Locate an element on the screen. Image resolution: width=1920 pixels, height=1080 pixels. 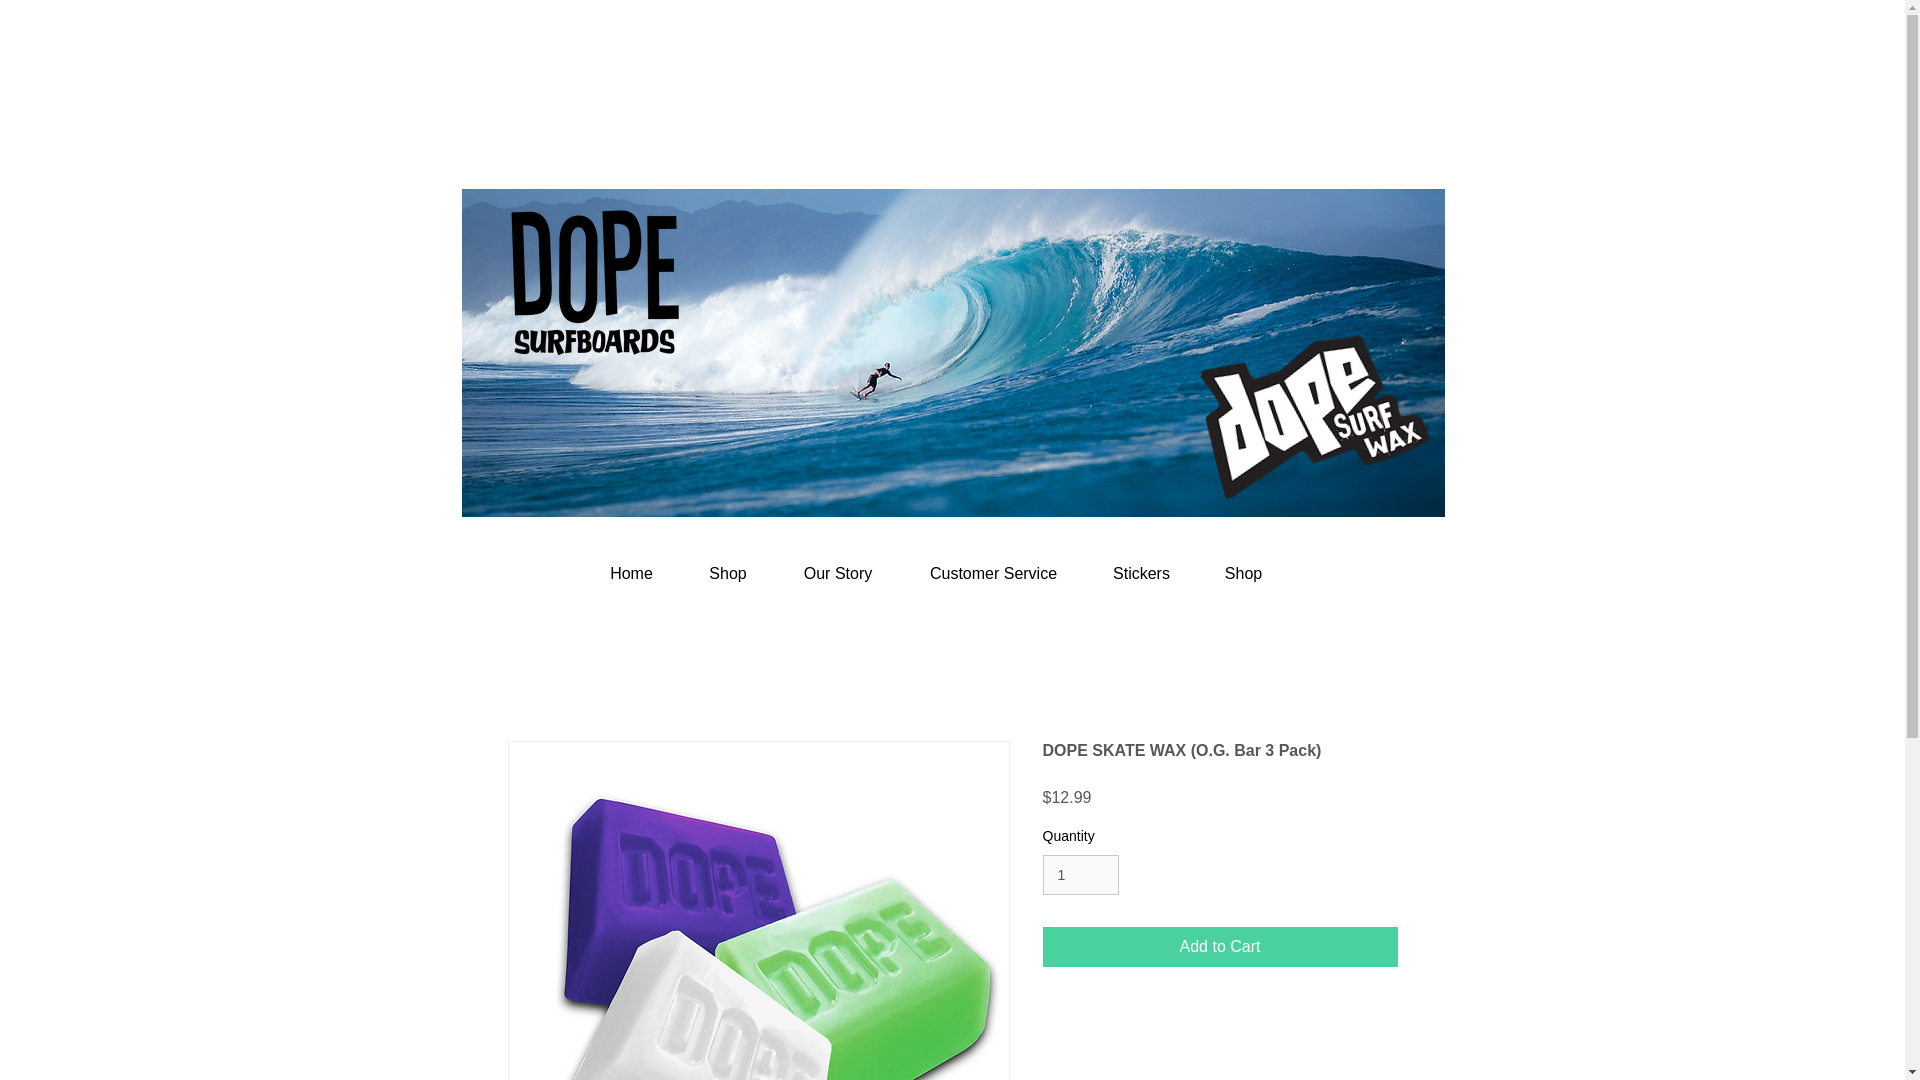
Stickers is located at coordinates (1142, 574).